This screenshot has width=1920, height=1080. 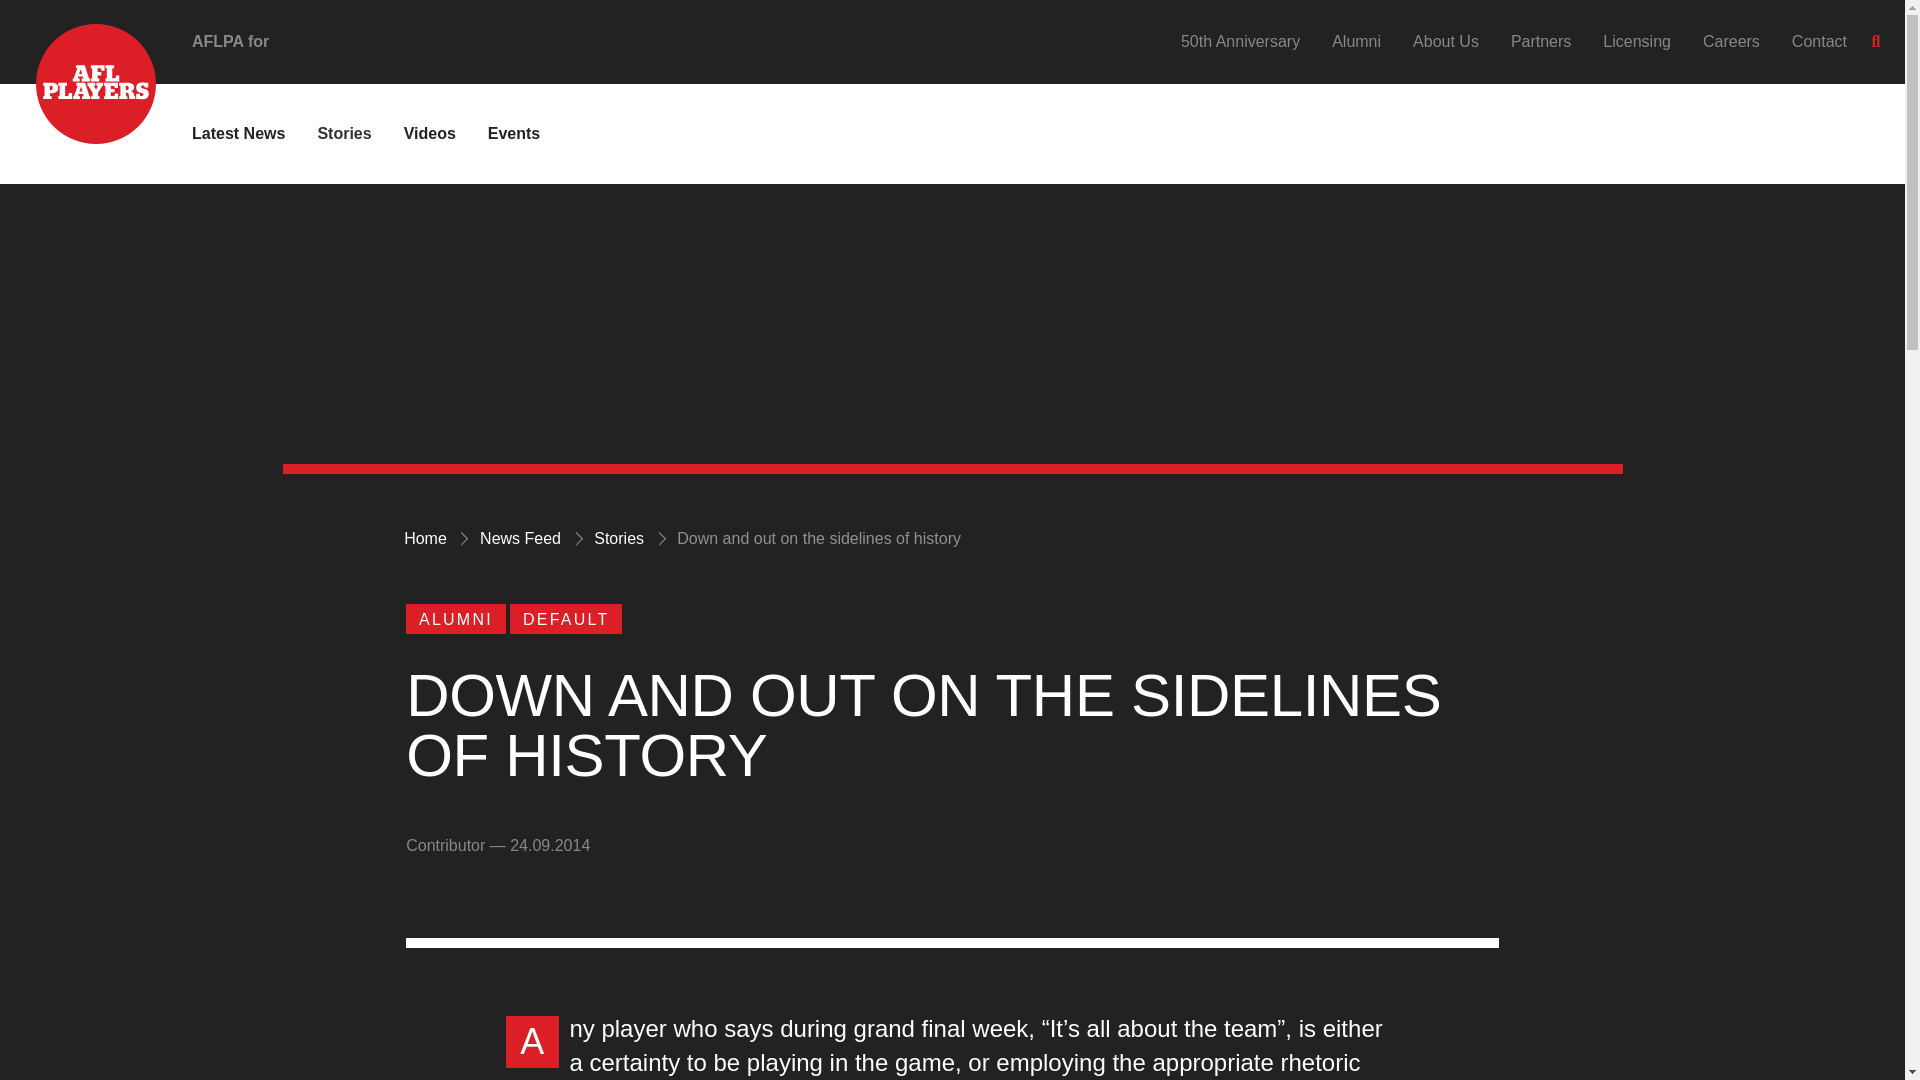 I want to click on Contact, so click(x=1819, y=41).